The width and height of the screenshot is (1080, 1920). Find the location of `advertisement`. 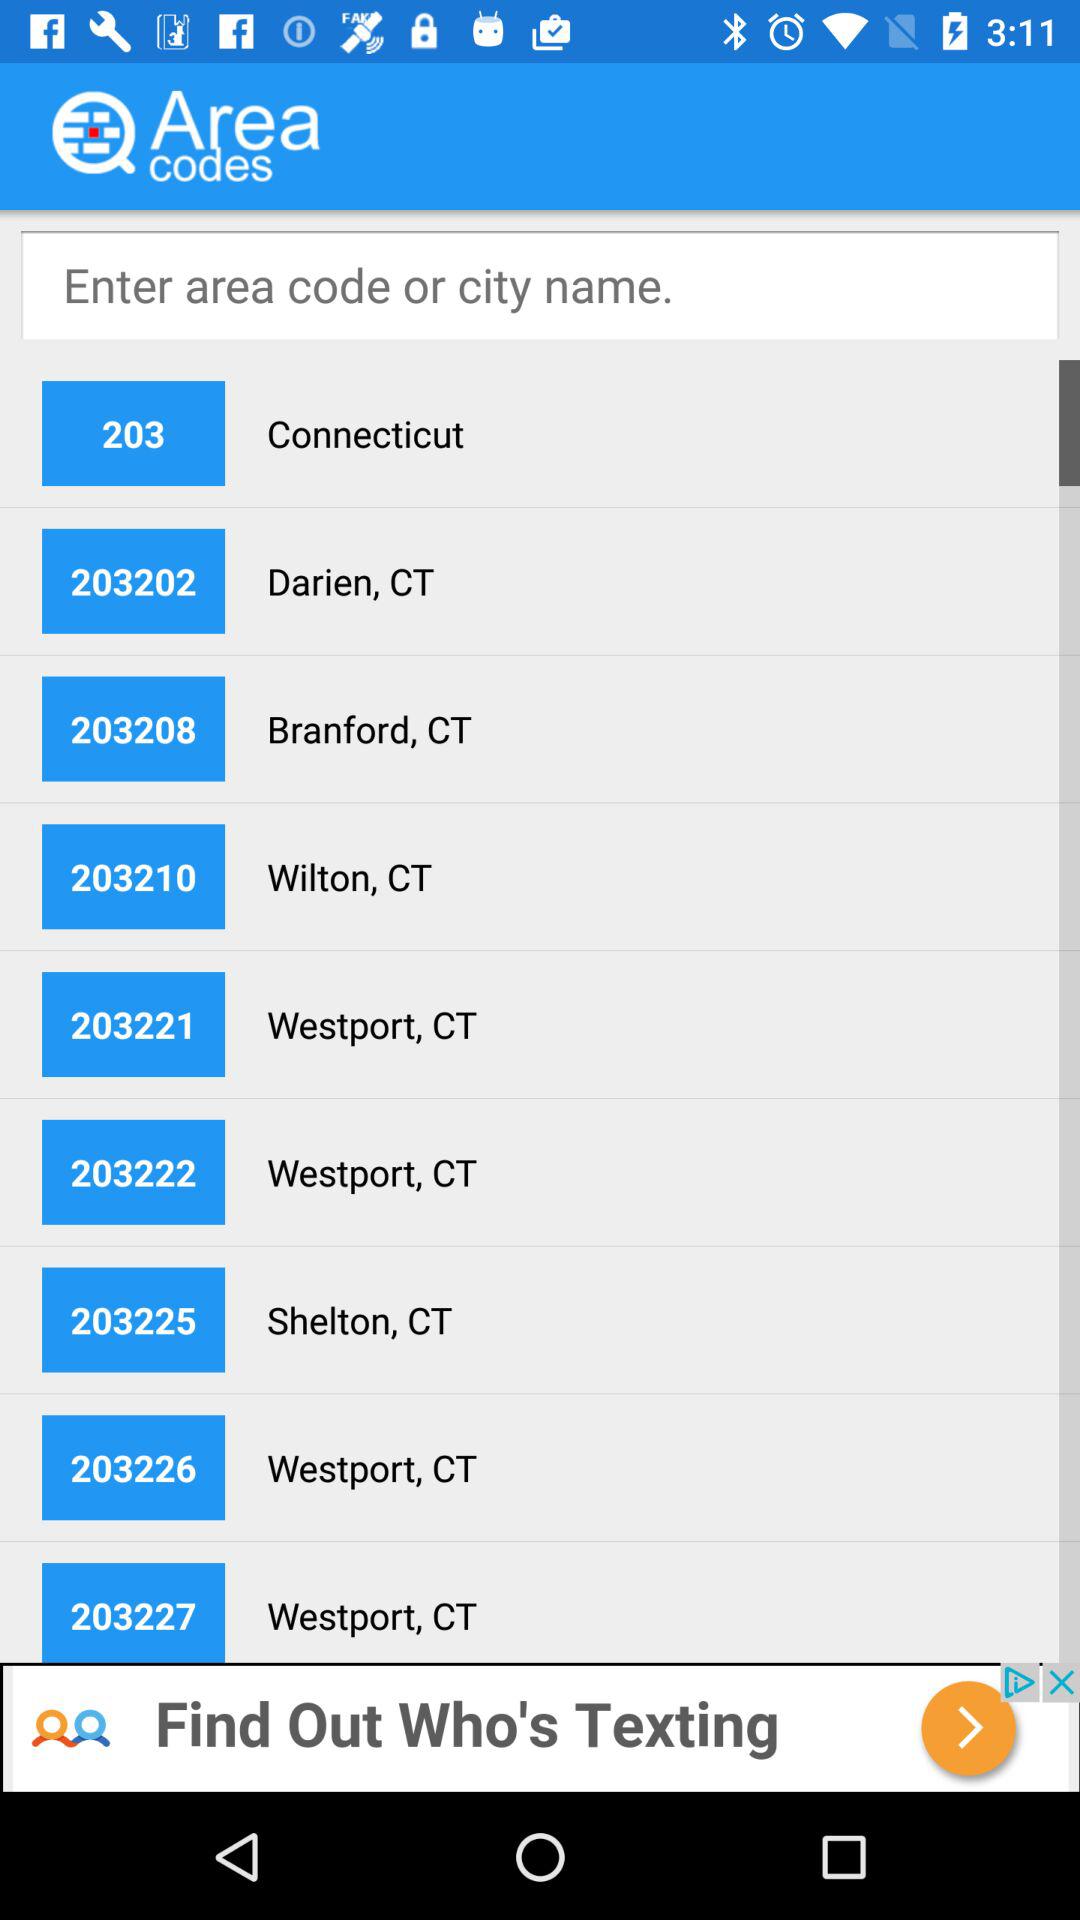

advertisement is located at coordinates (540, 1728).